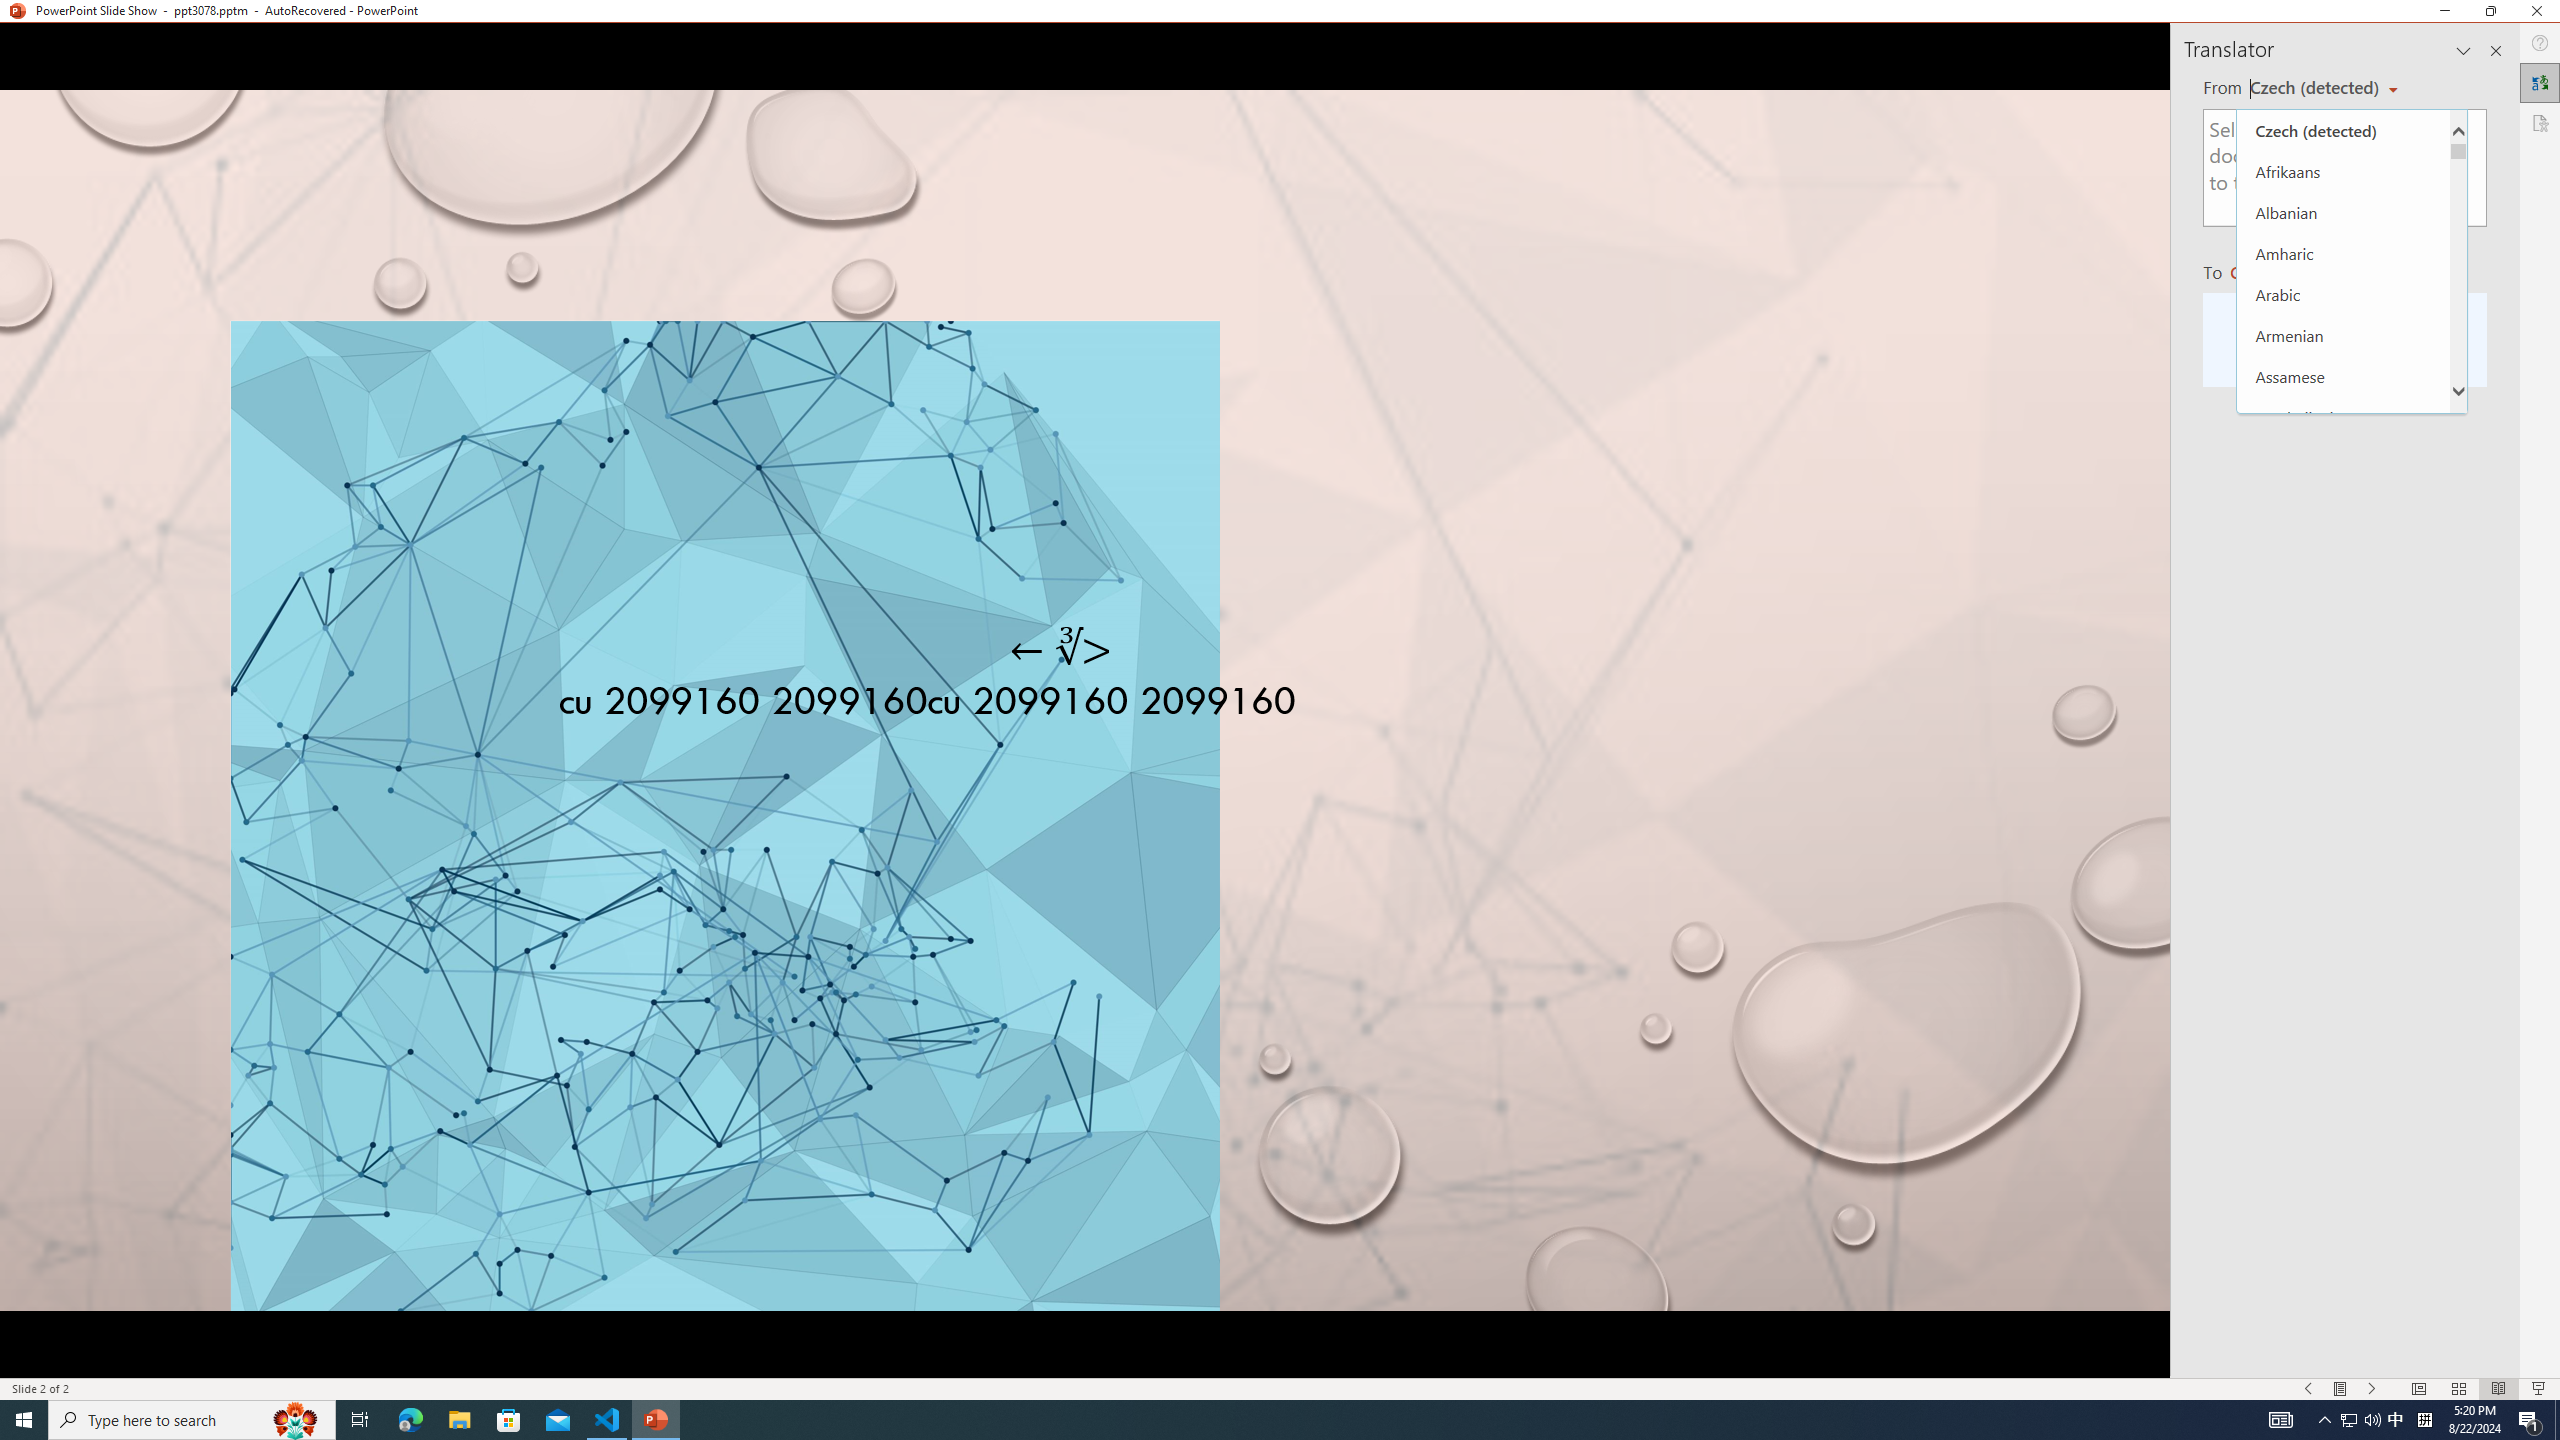 This screenshot has width=2560, height=1440. I want to click on Armenian, so click(2343, 335).